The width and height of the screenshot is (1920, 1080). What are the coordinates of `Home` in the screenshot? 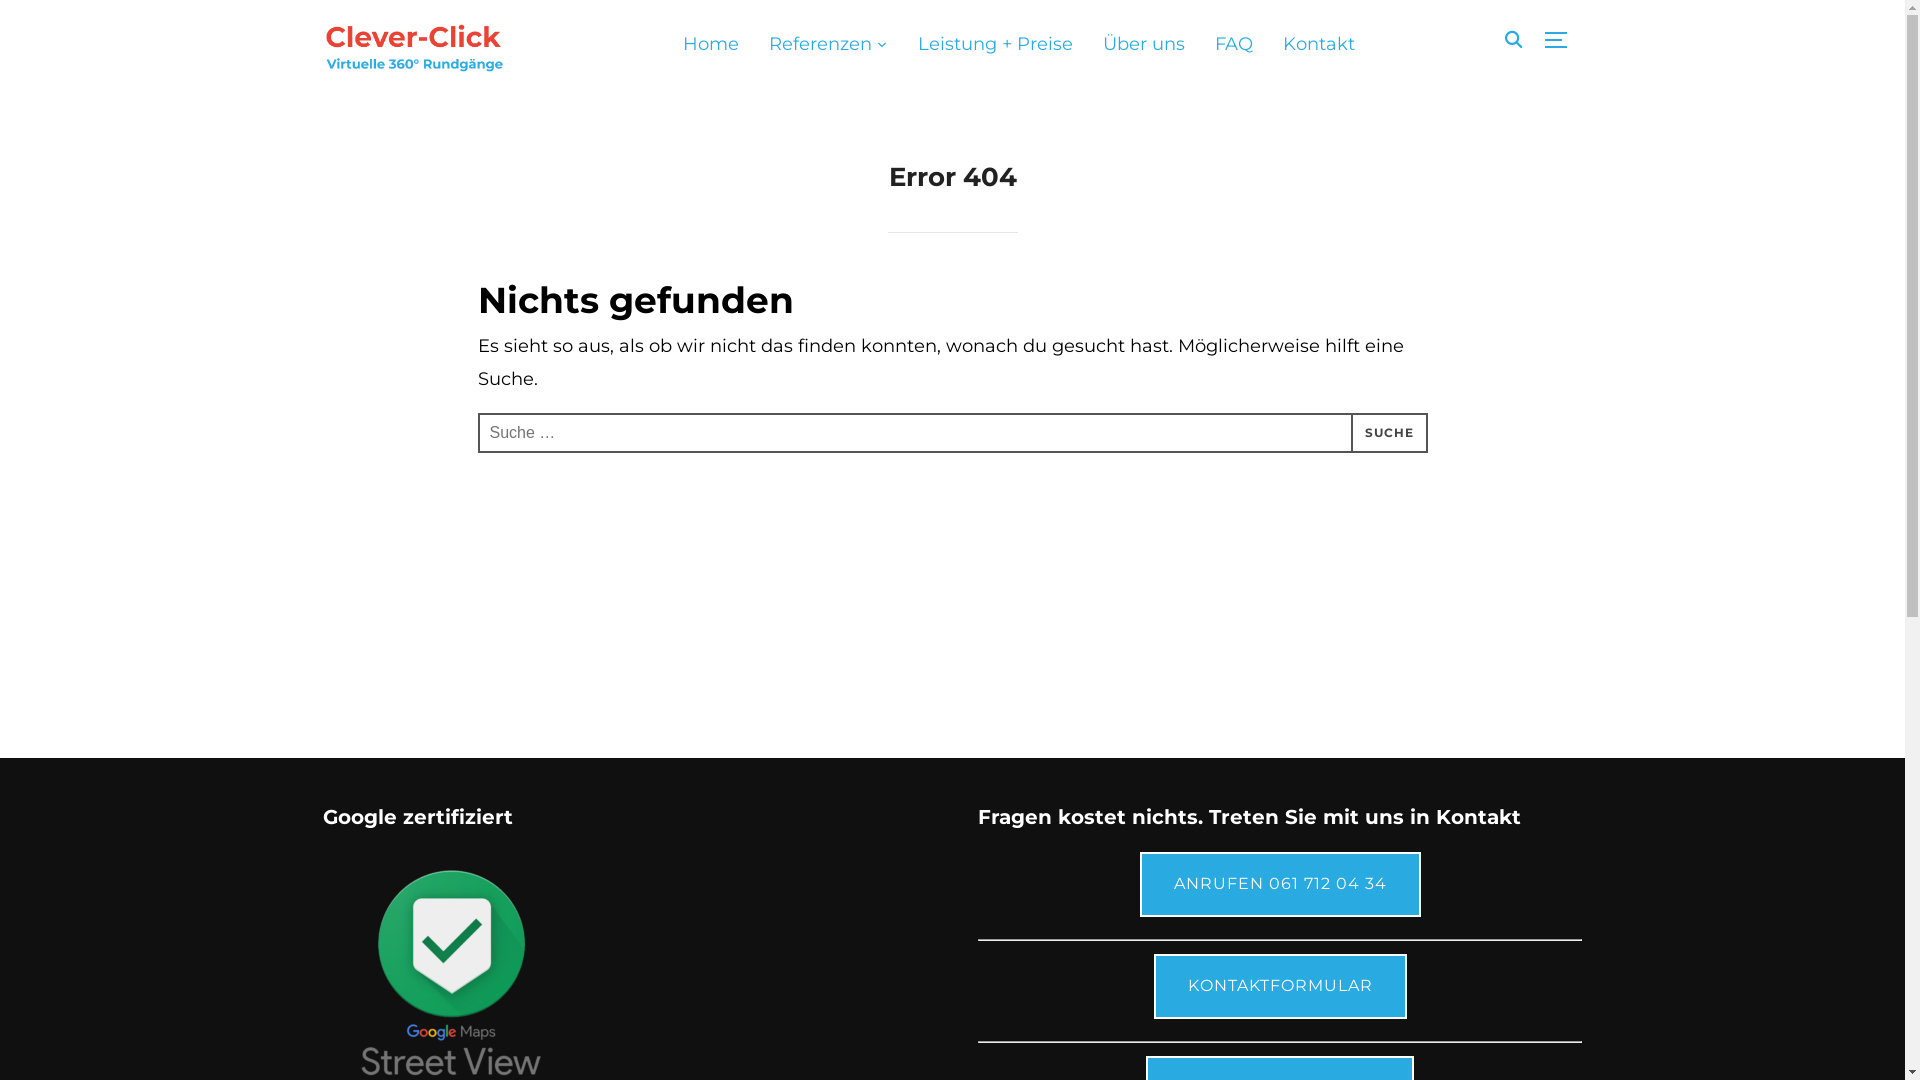 It's located at (710, 44).